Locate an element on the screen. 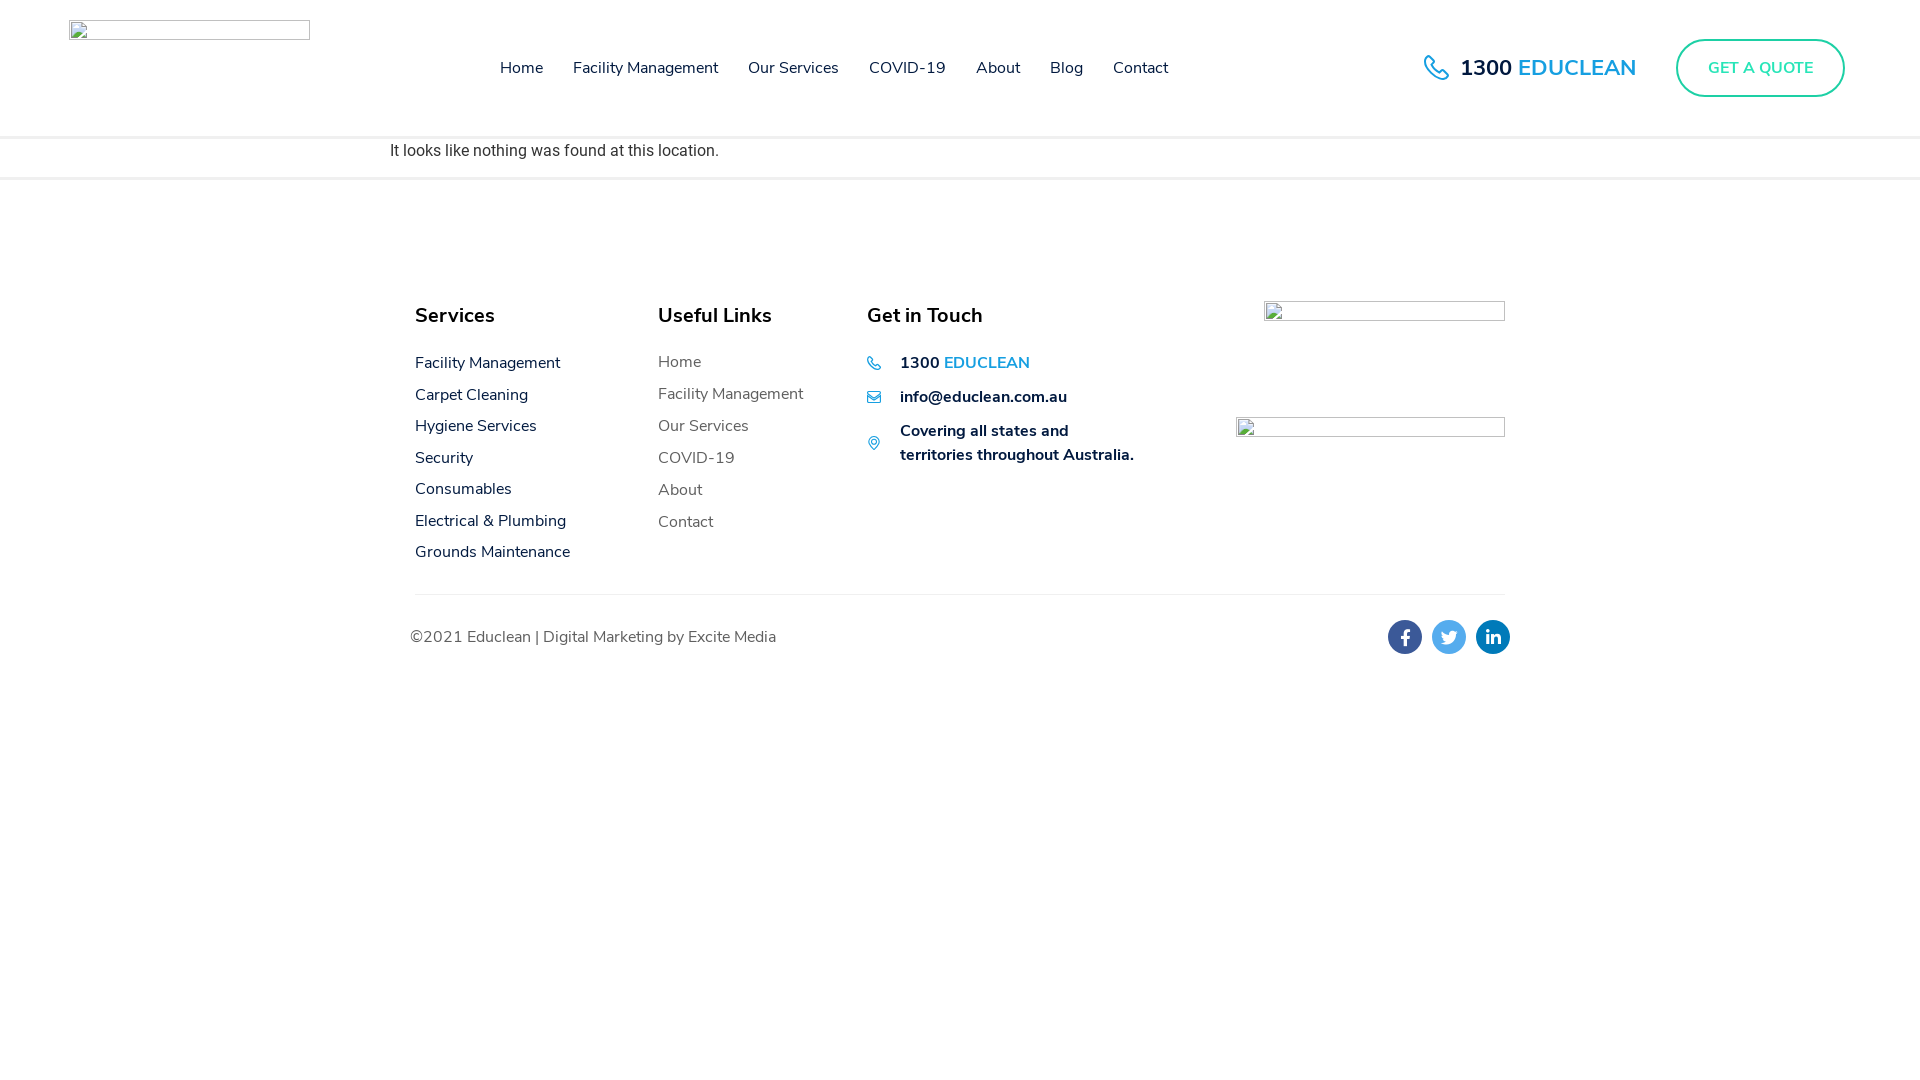  Home is located at coordinates (522, 68).